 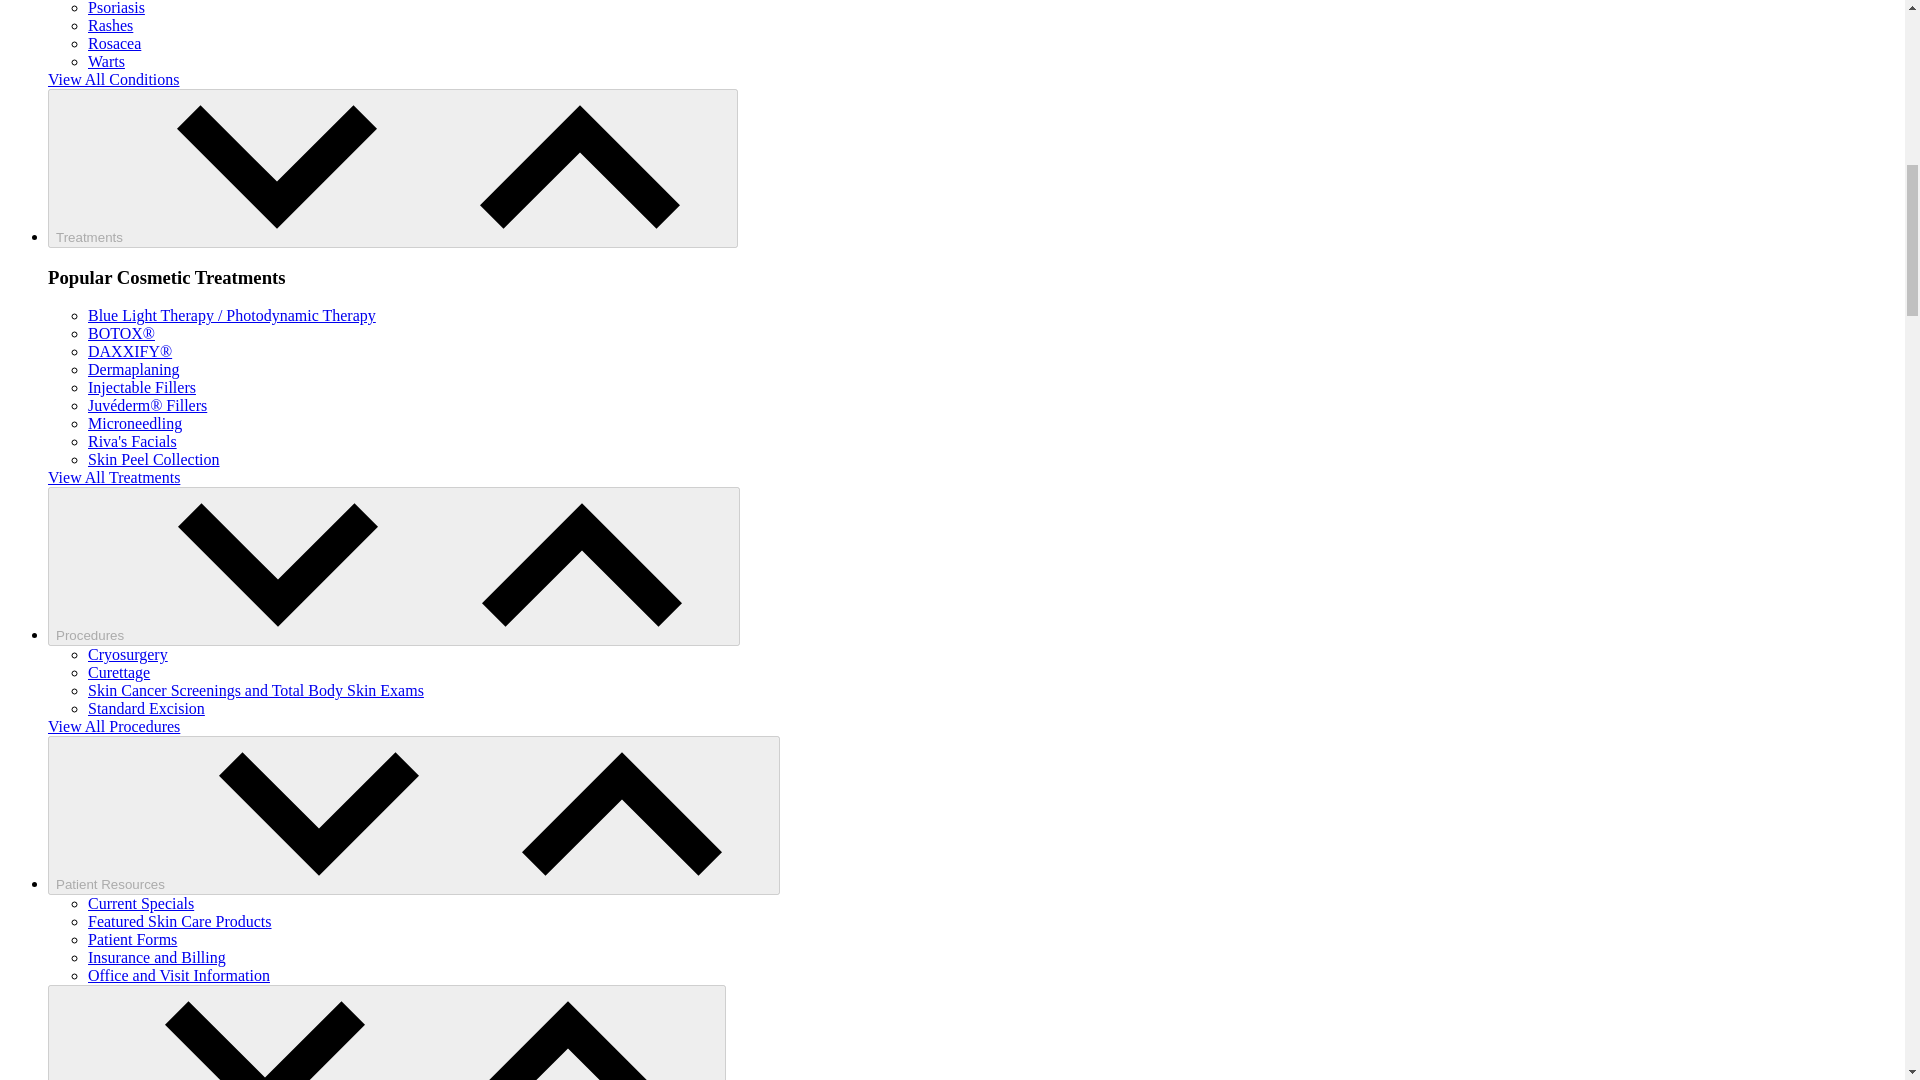 I want to click on View All Treatments, so click(x=114, y=477).